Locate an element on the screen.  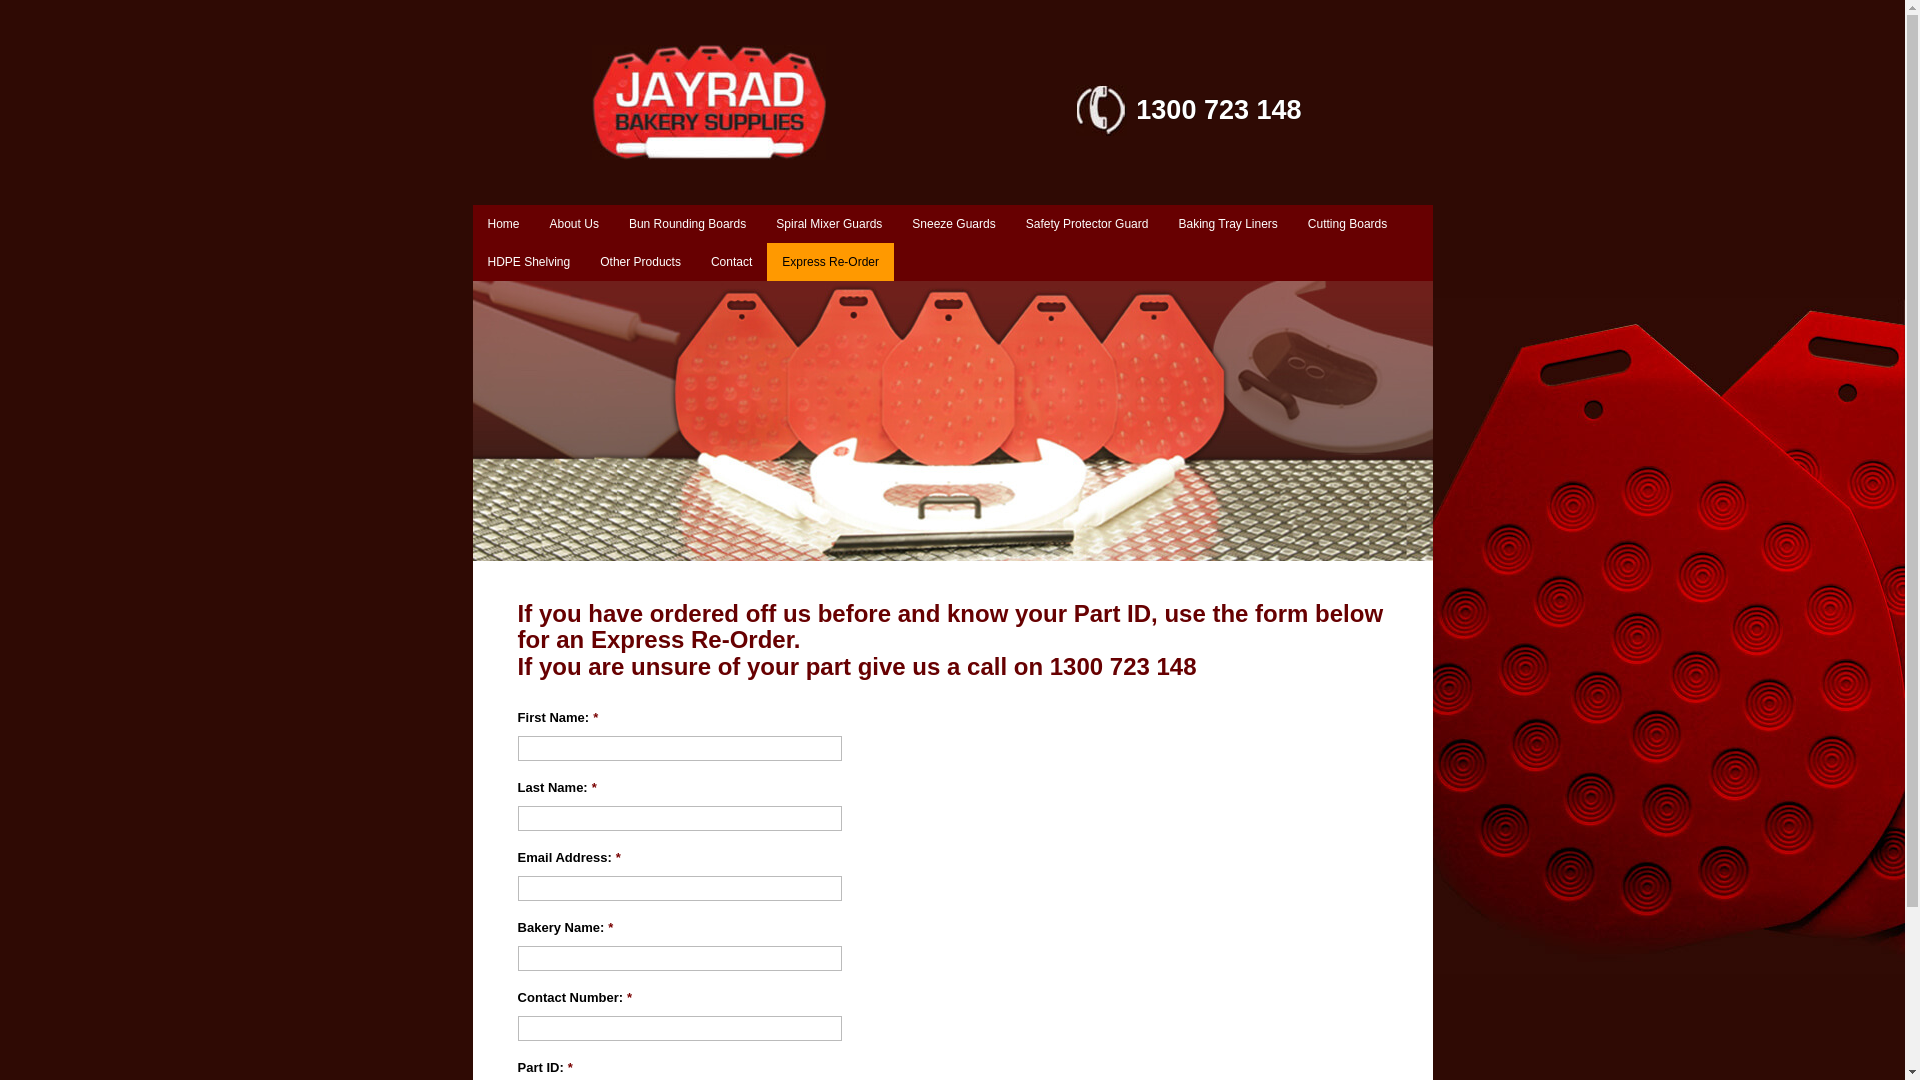
Home is located at coordinates (503, 224).